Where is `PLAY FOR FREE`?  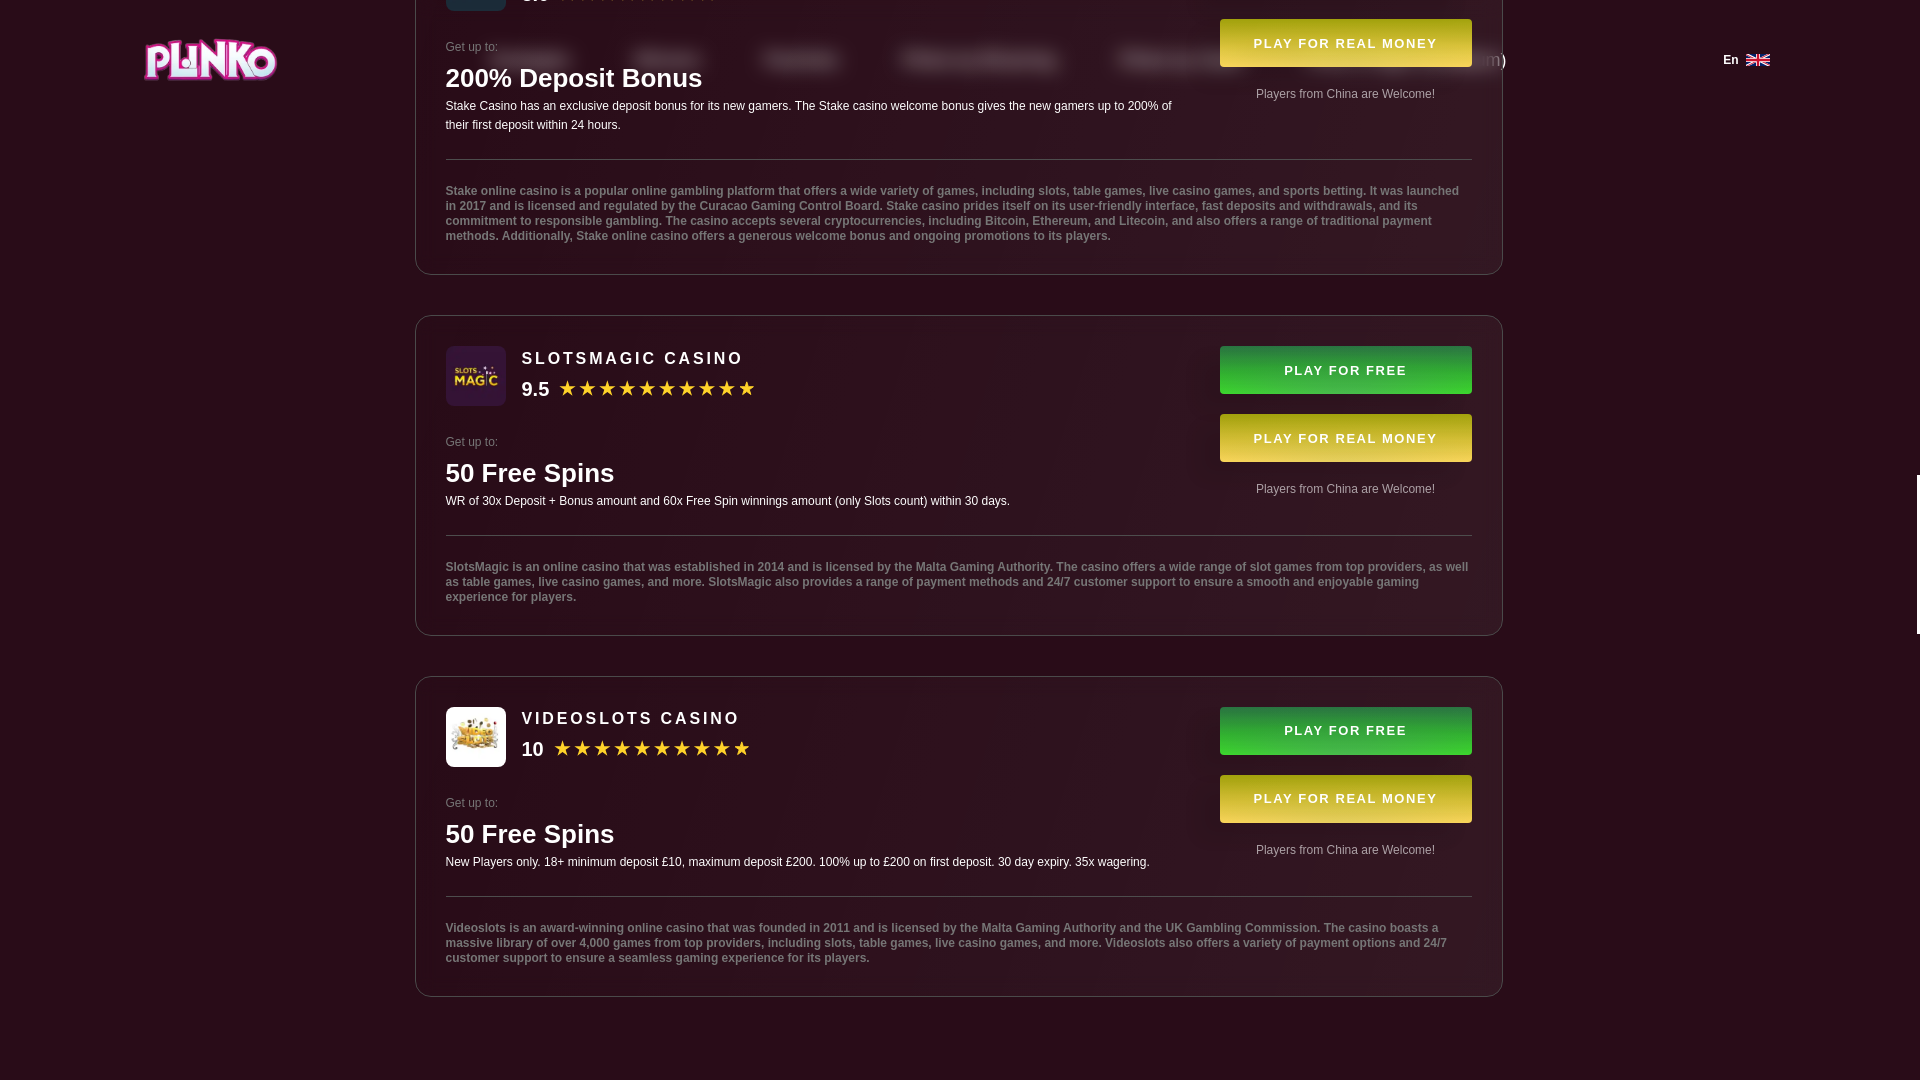
PLAY FOR FREE is located at coordinates (1346, 370).